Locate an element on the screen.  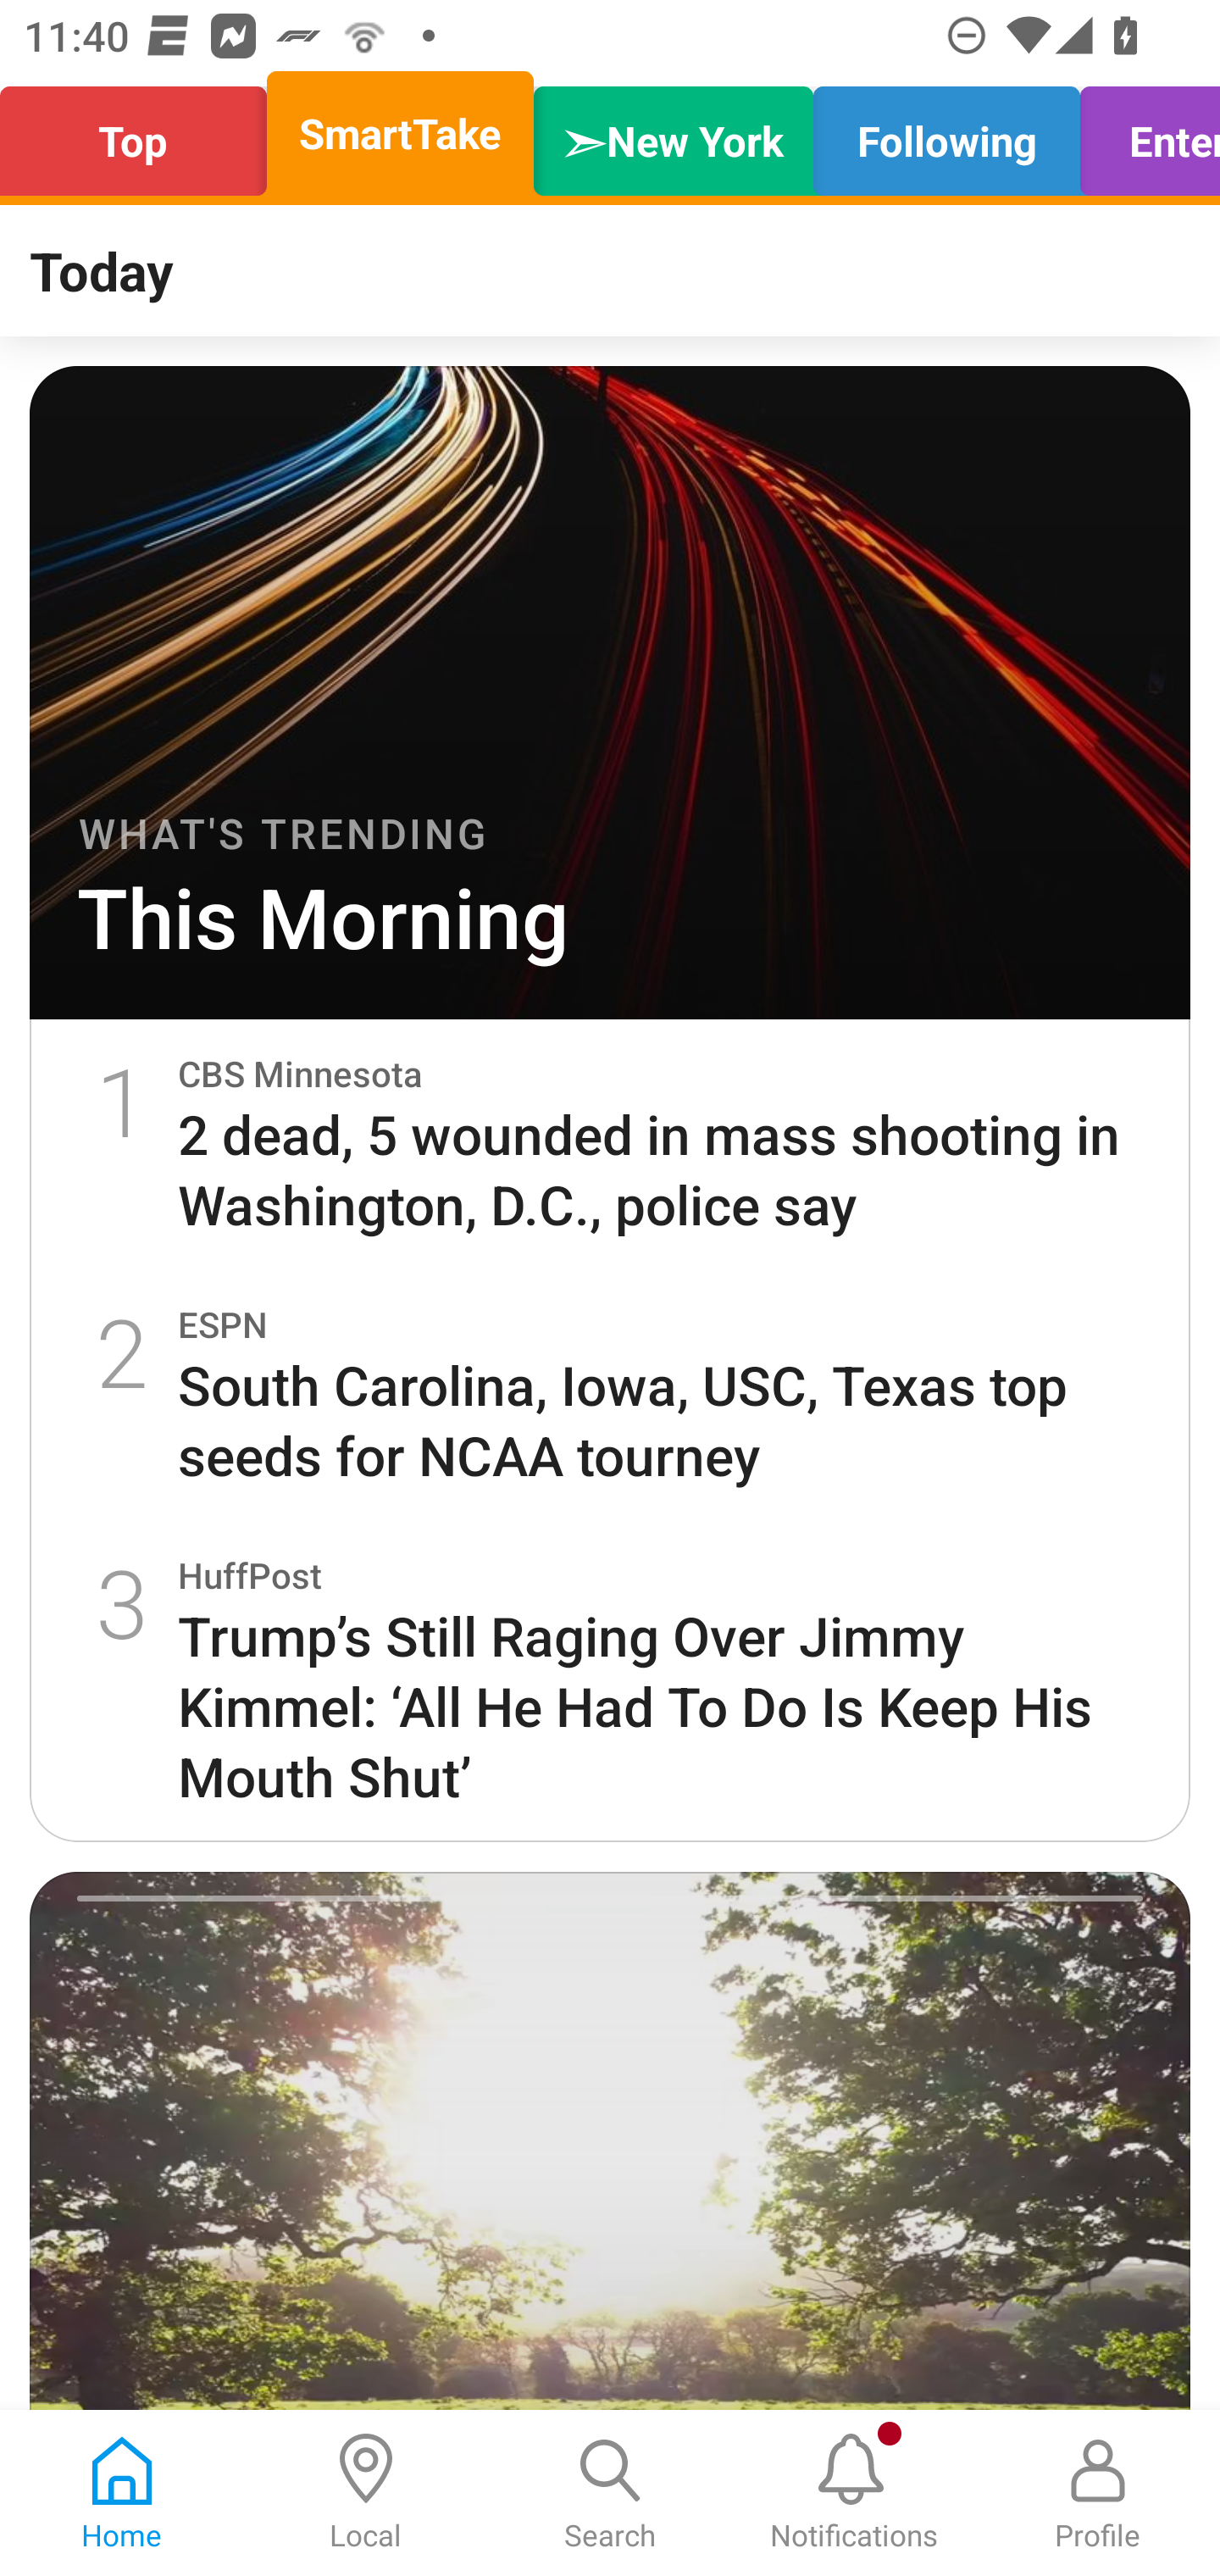
Top is located at coordinates (142, 134).